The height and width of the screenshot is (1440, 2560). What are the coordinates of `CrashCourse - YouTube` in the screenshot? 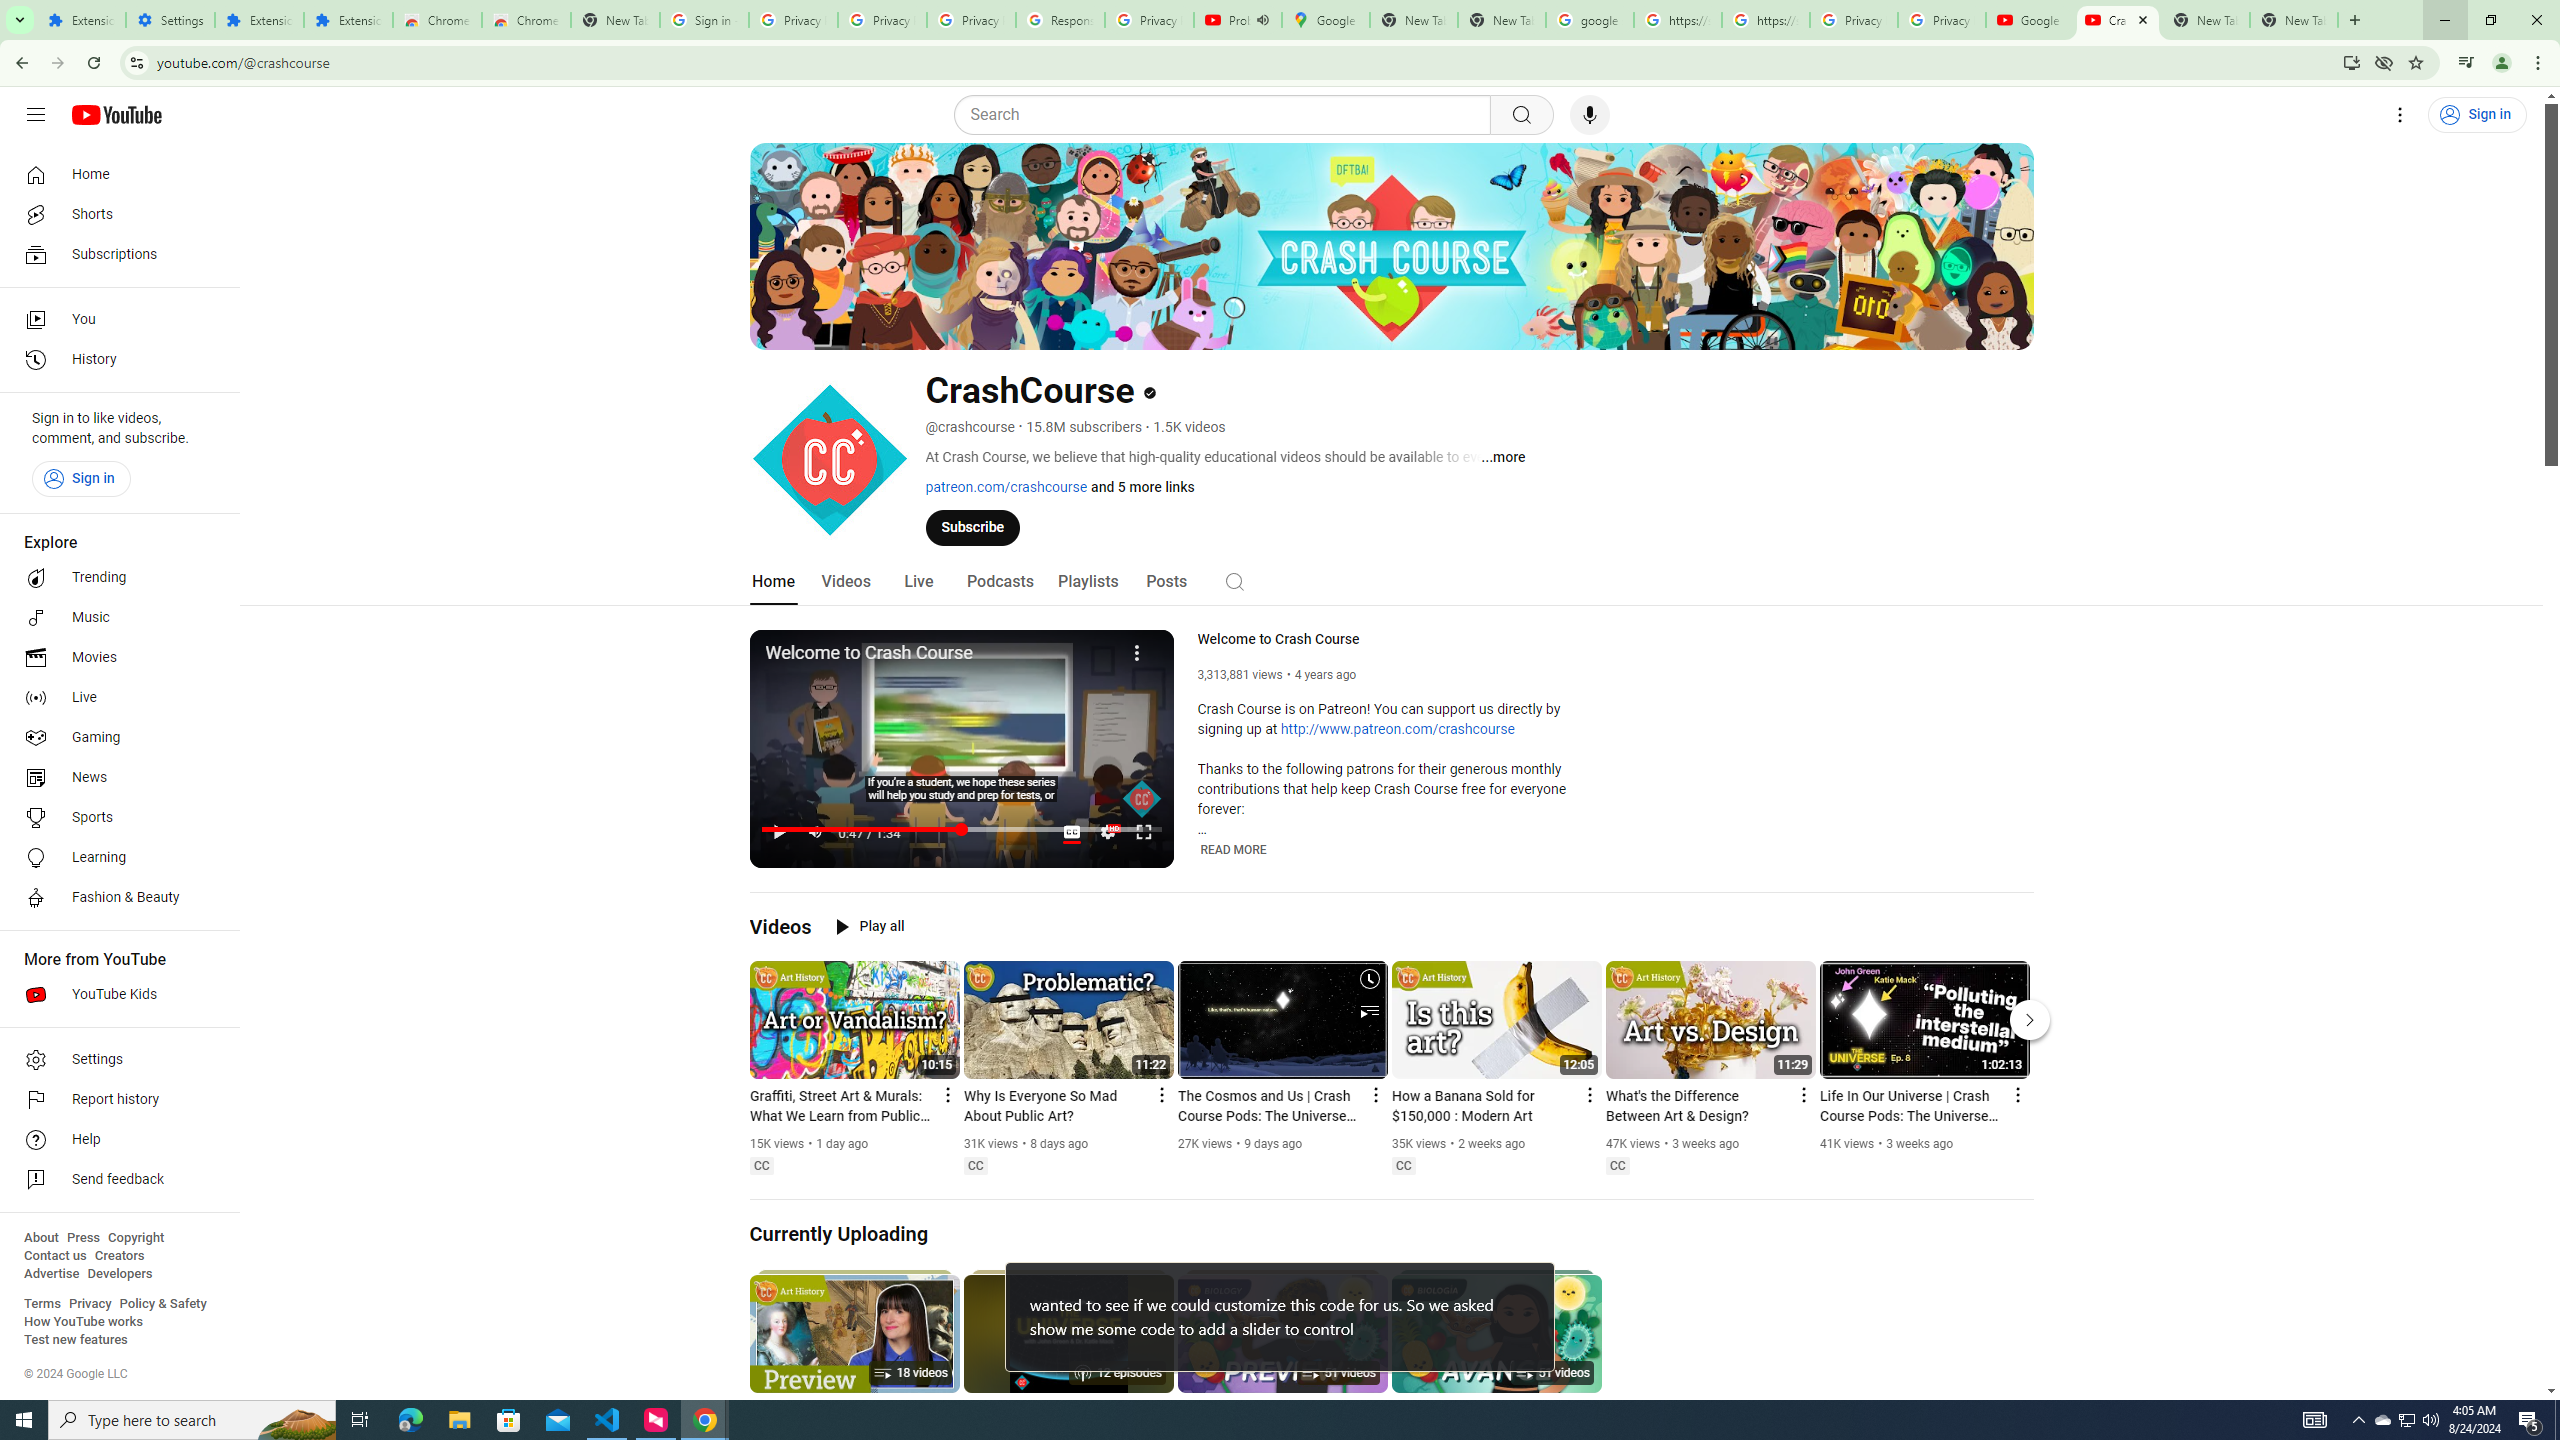 It's located at (2118, 20).